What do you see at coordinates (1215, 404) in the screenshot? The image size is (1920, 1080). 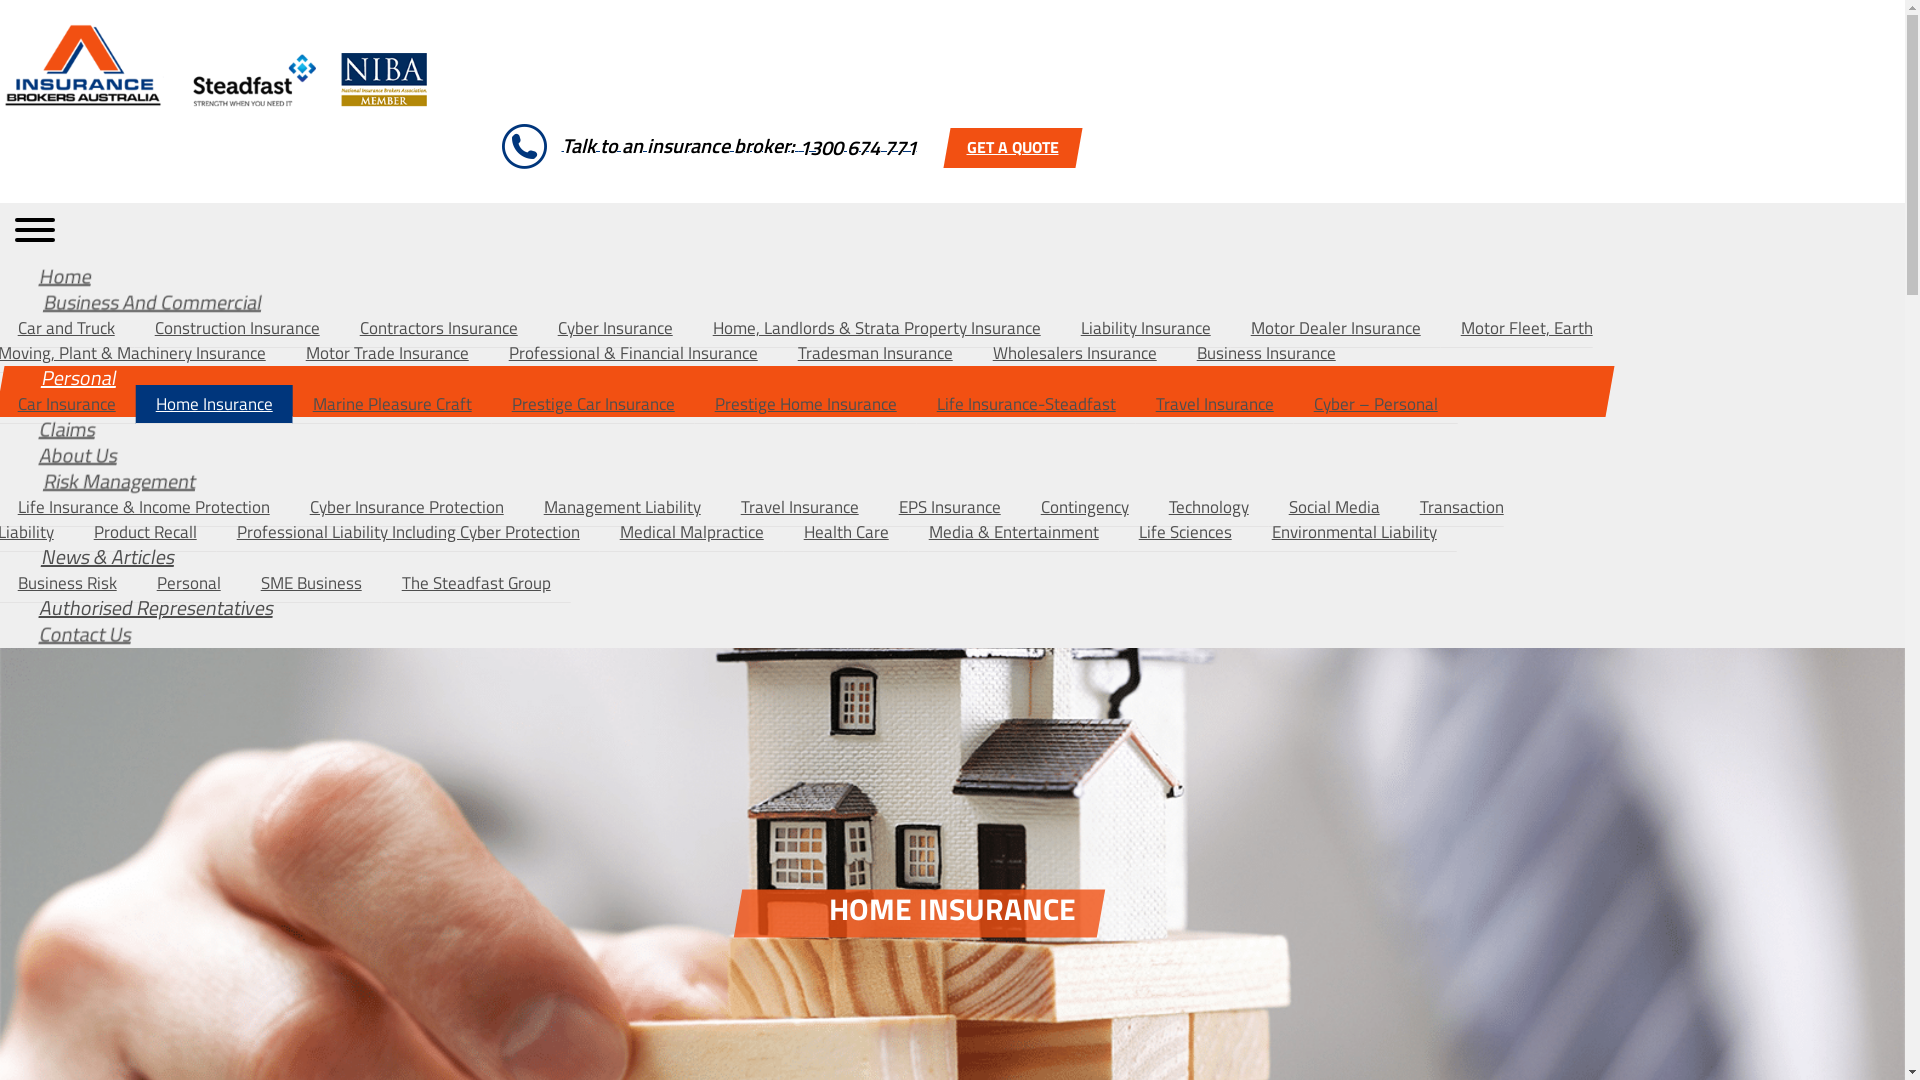 I see `Travel Insurance` at bounding box center [1215, 404].